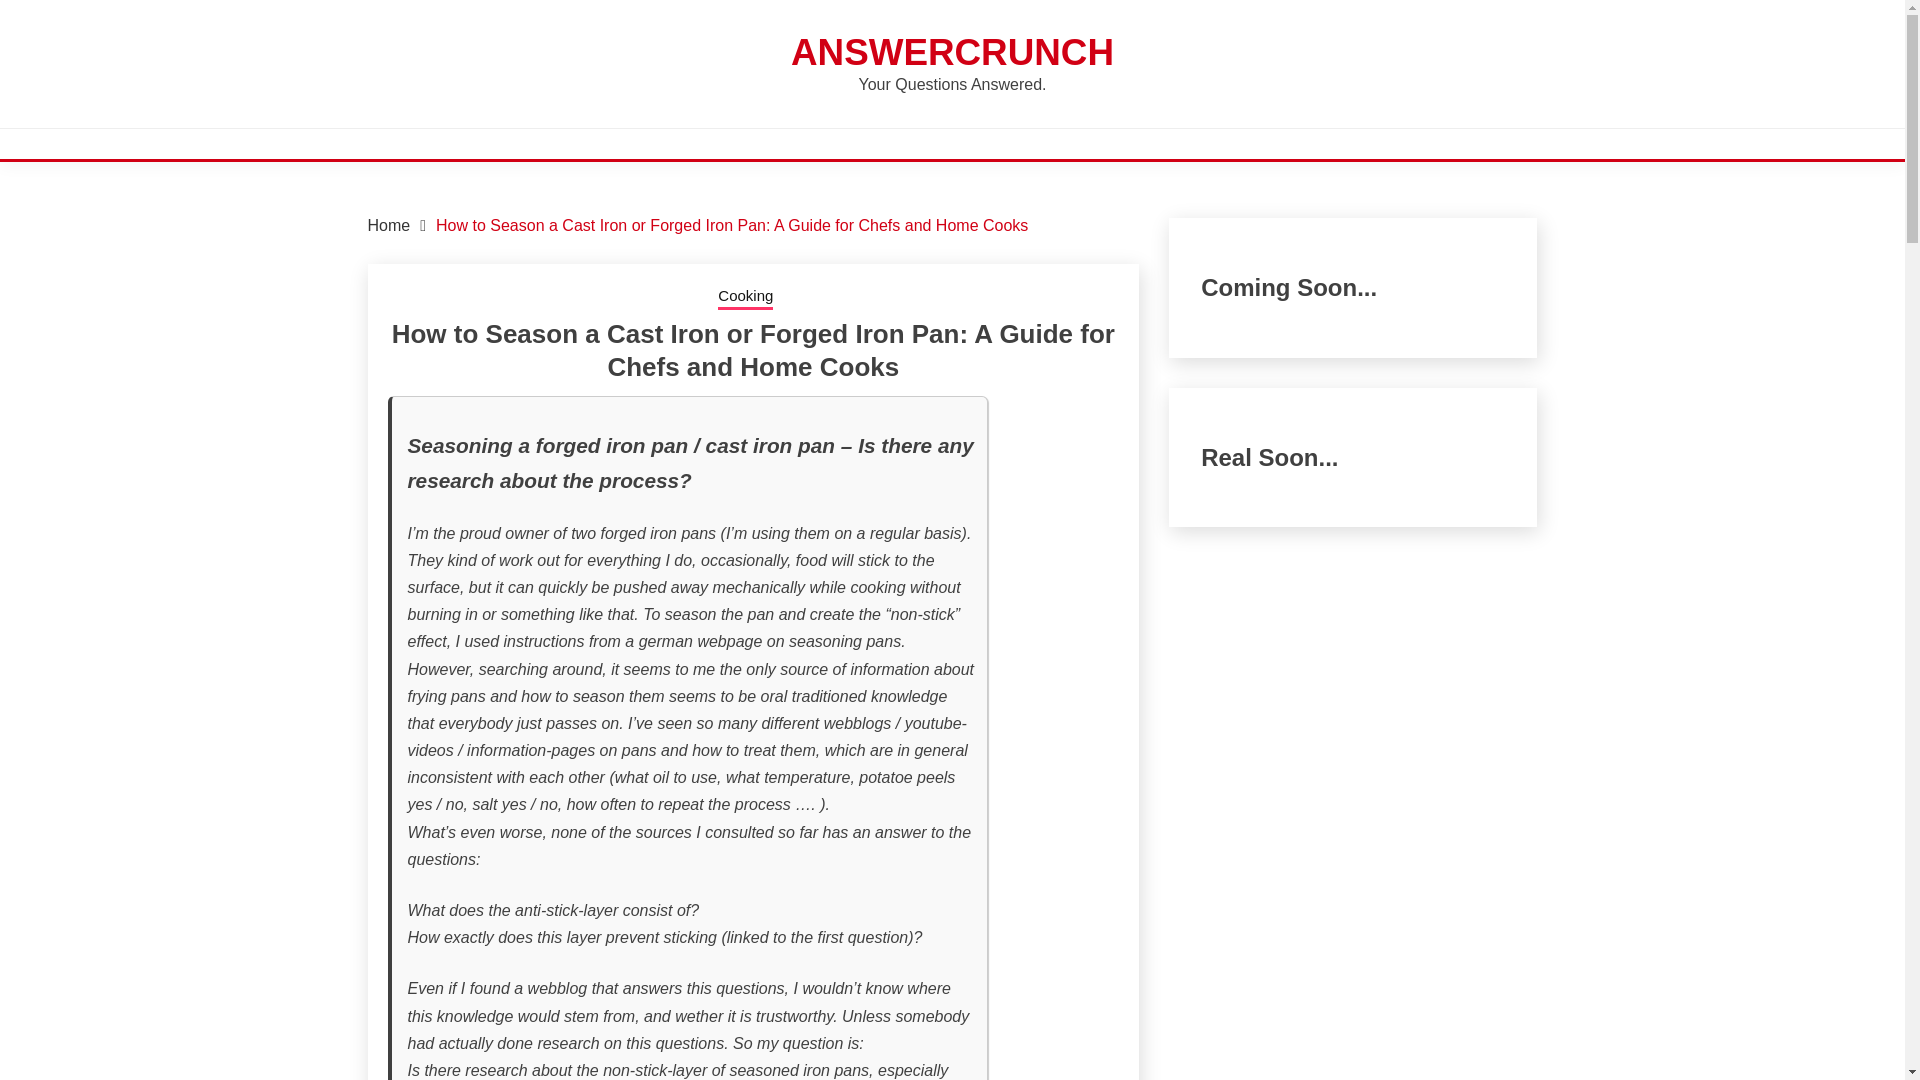 This screenshot has width=1920, height=1080. Describe the element at coordinates (389, 226) in the screenshot. I see `Home` at that location.